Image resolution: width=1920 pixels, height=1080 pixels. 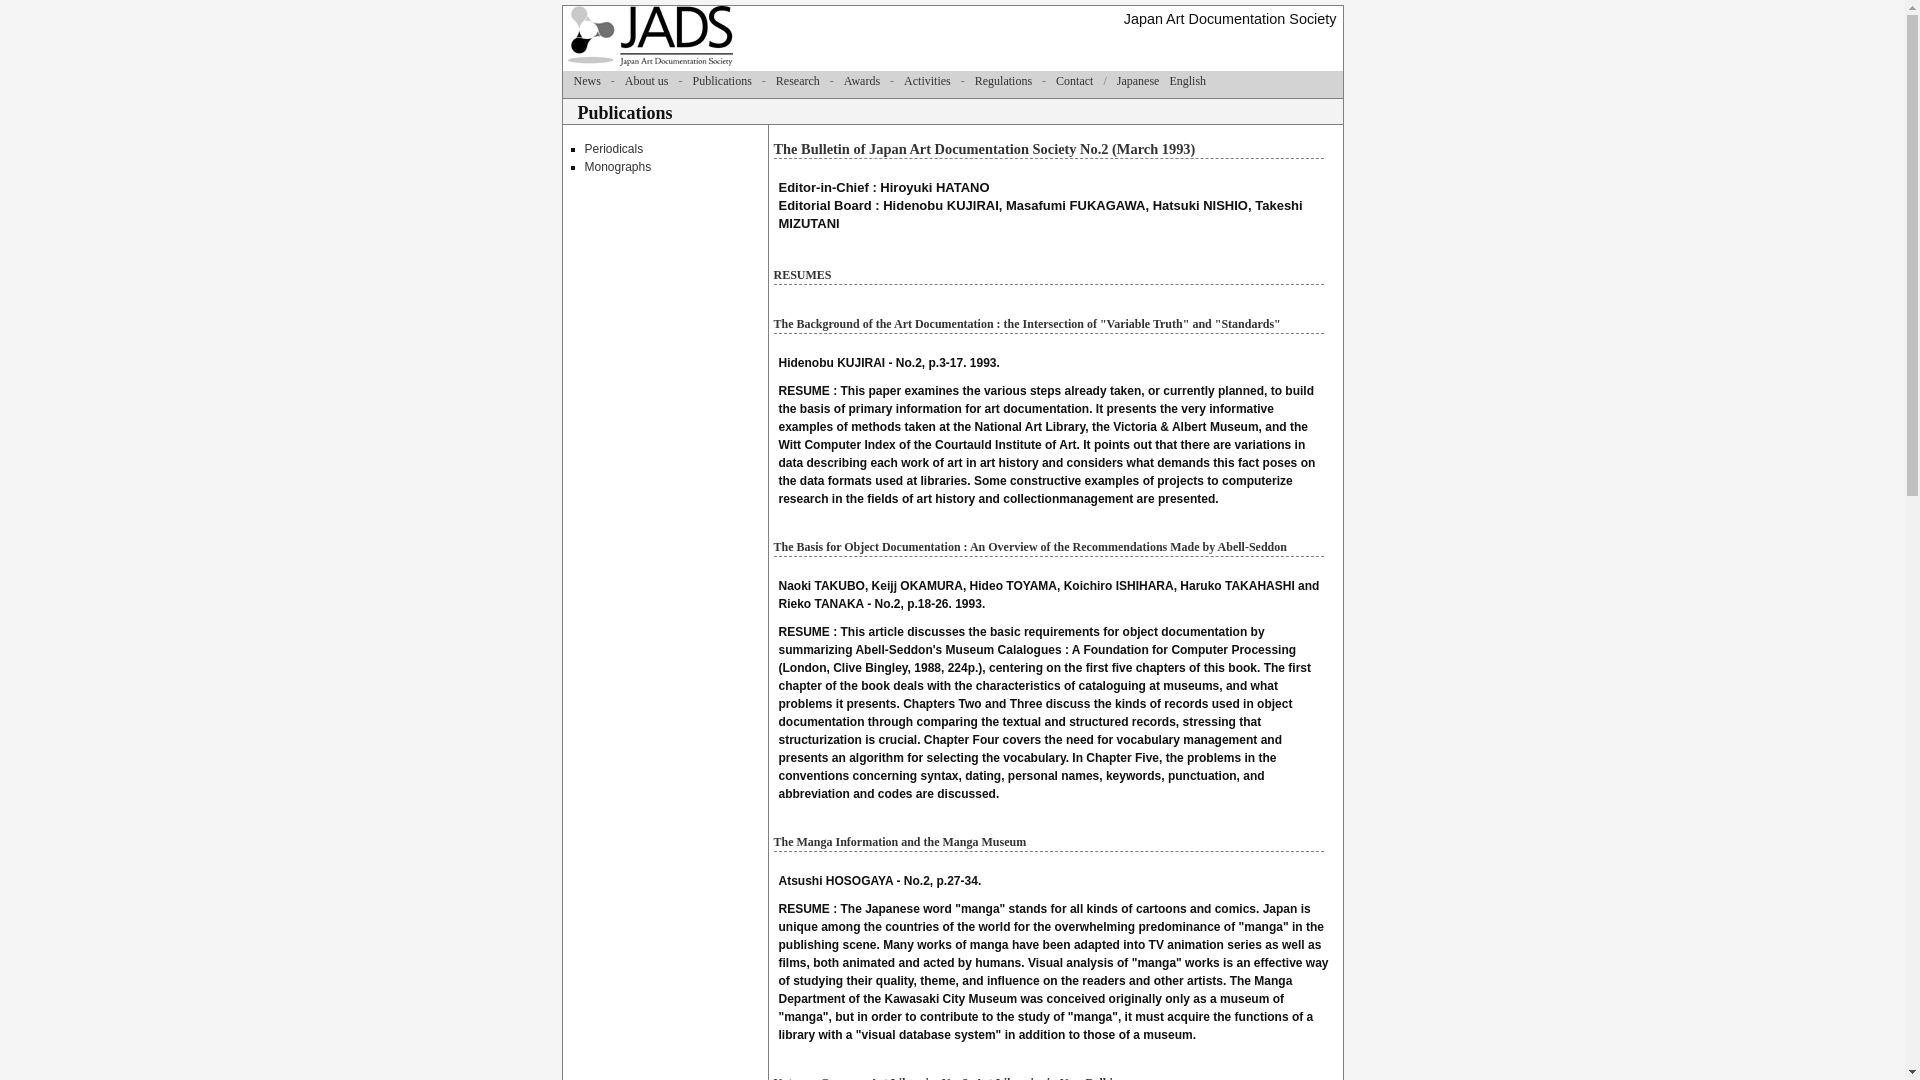 What do you see at coordinates (1004, 80) in the screenshot?
I see `Regulations` at bounding box center [1004, 80].